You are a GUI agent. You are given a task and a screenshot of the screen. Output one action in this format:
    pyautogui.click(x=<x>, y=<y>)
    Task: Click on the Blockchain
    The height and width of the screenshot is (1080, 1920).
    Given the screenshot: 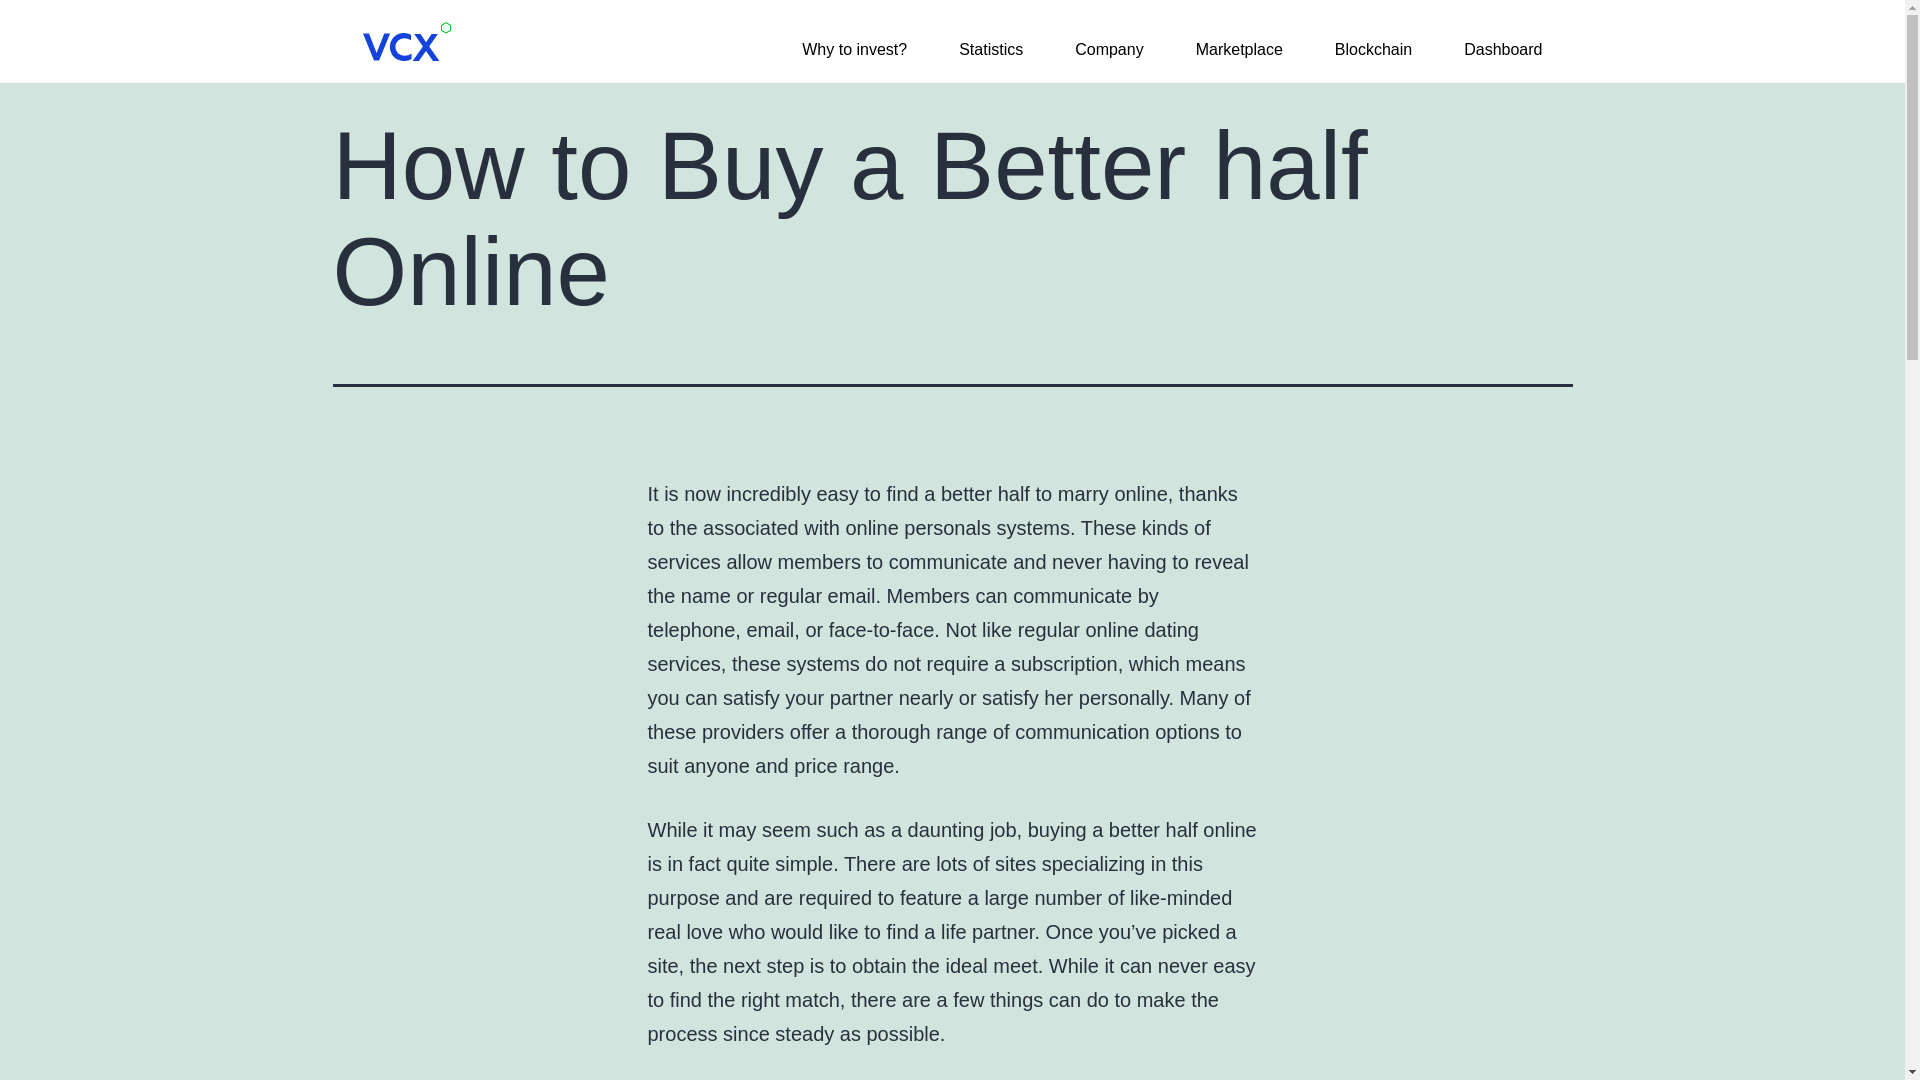 What is the action you would take?
    pyautogui.click(x=1372, y=50)
    